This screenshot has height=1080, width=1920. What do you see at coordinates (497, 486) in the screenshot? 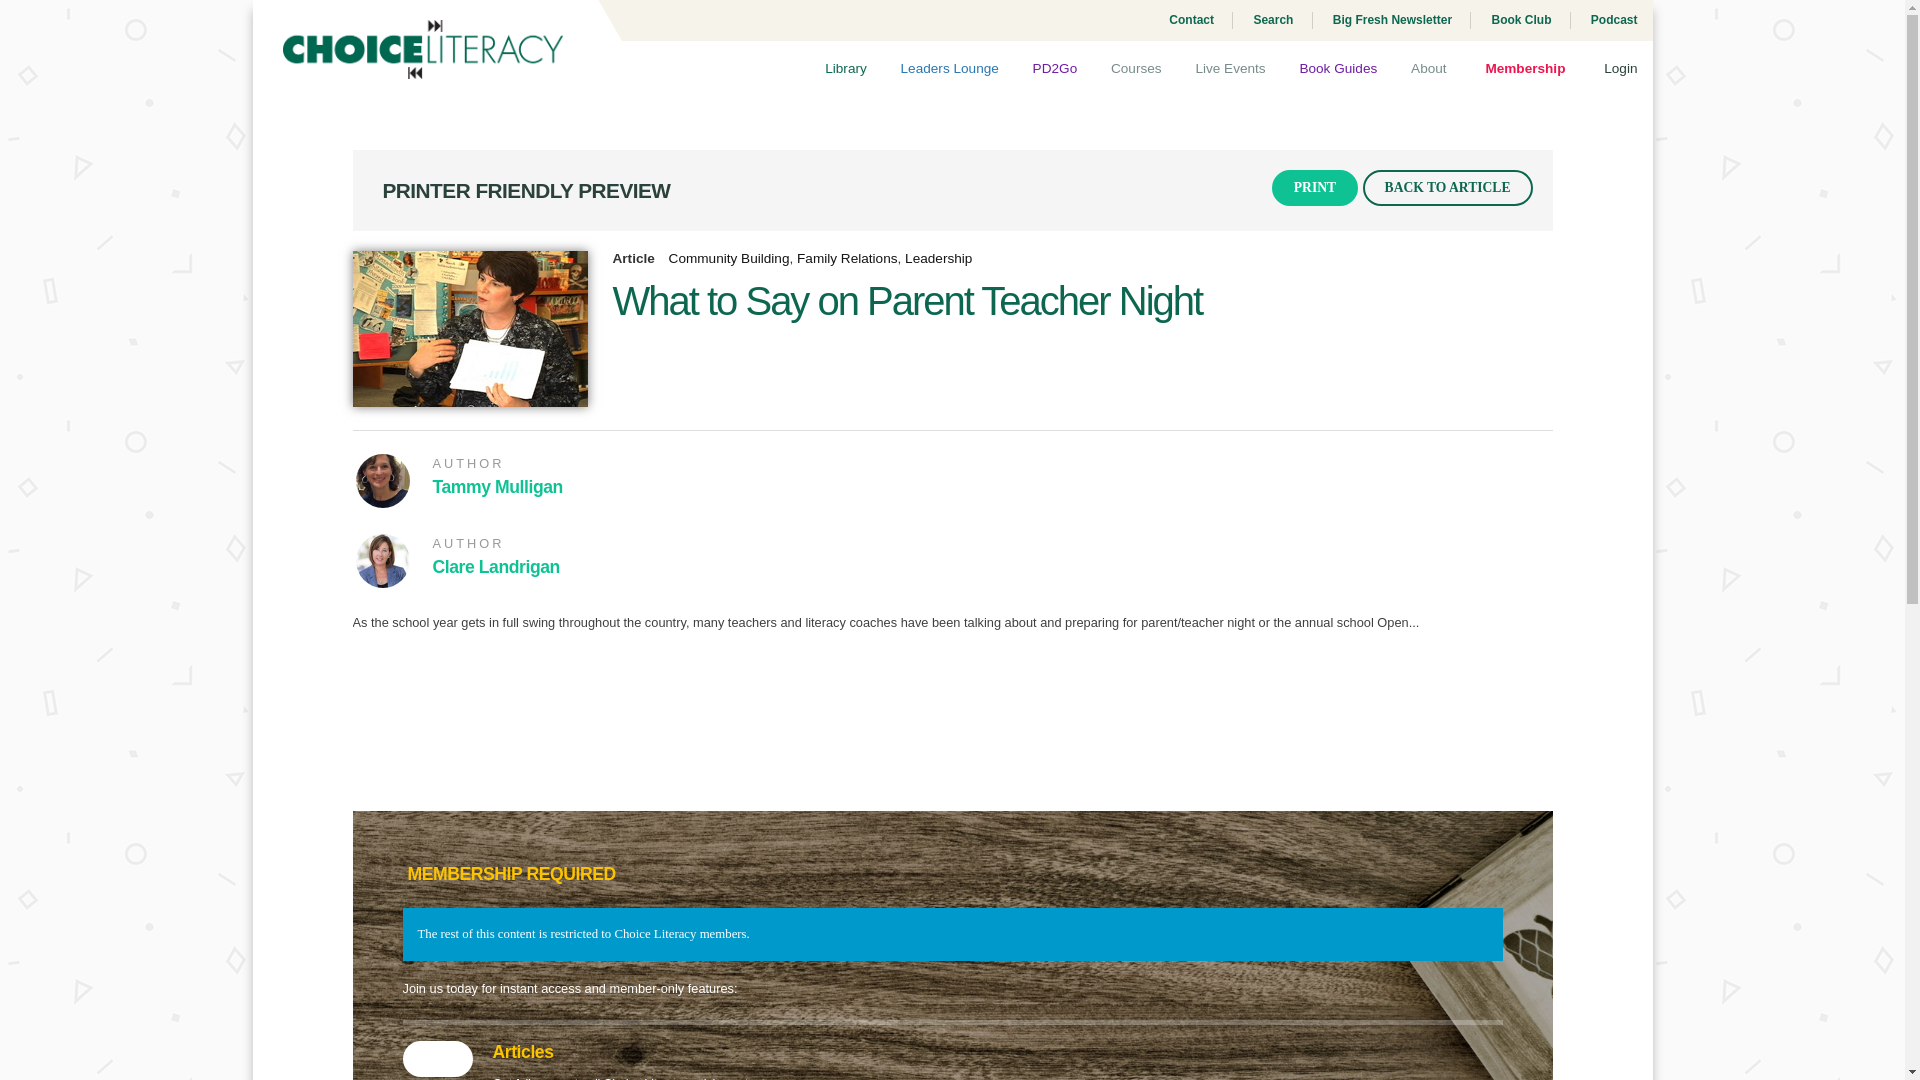
I see `Tammy Mulligan` at bounding box center [497, 486].